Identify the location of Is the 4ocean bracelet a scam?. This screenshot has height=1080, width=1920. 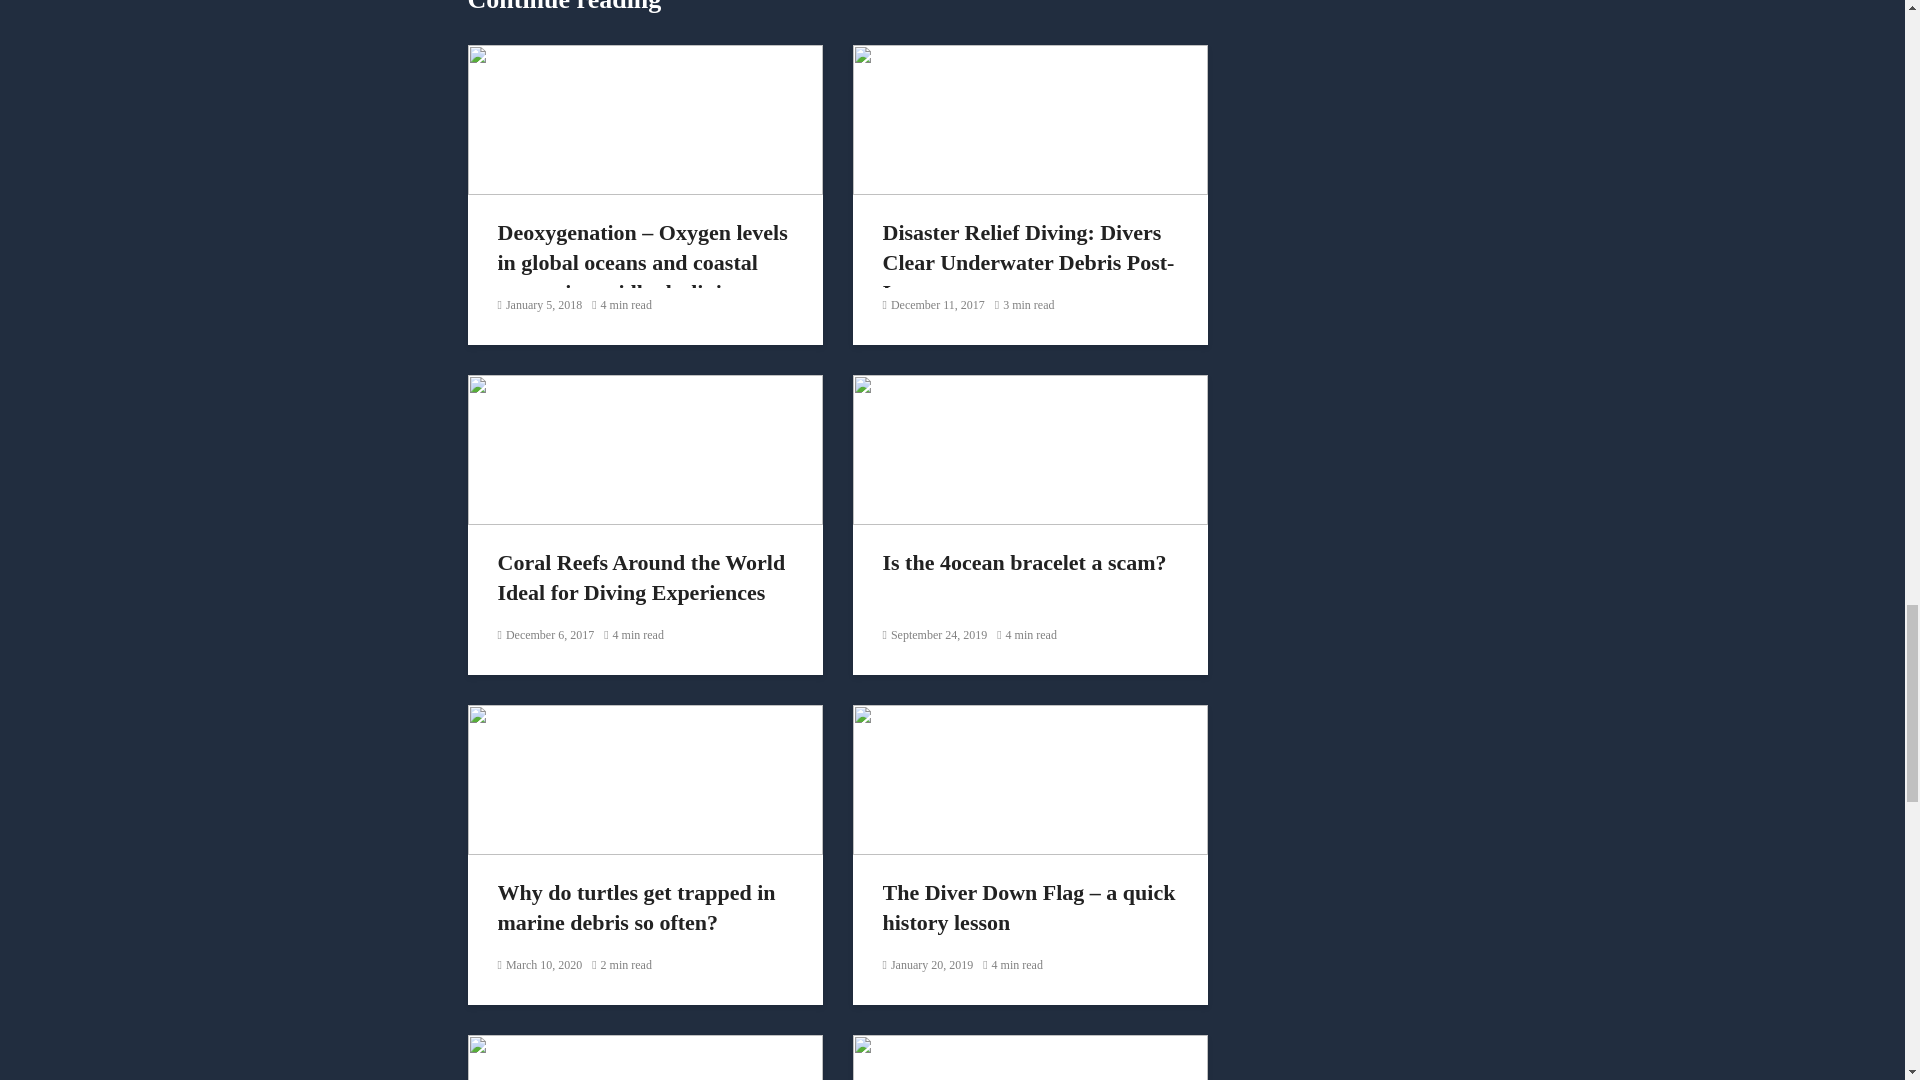
(1030, 446).